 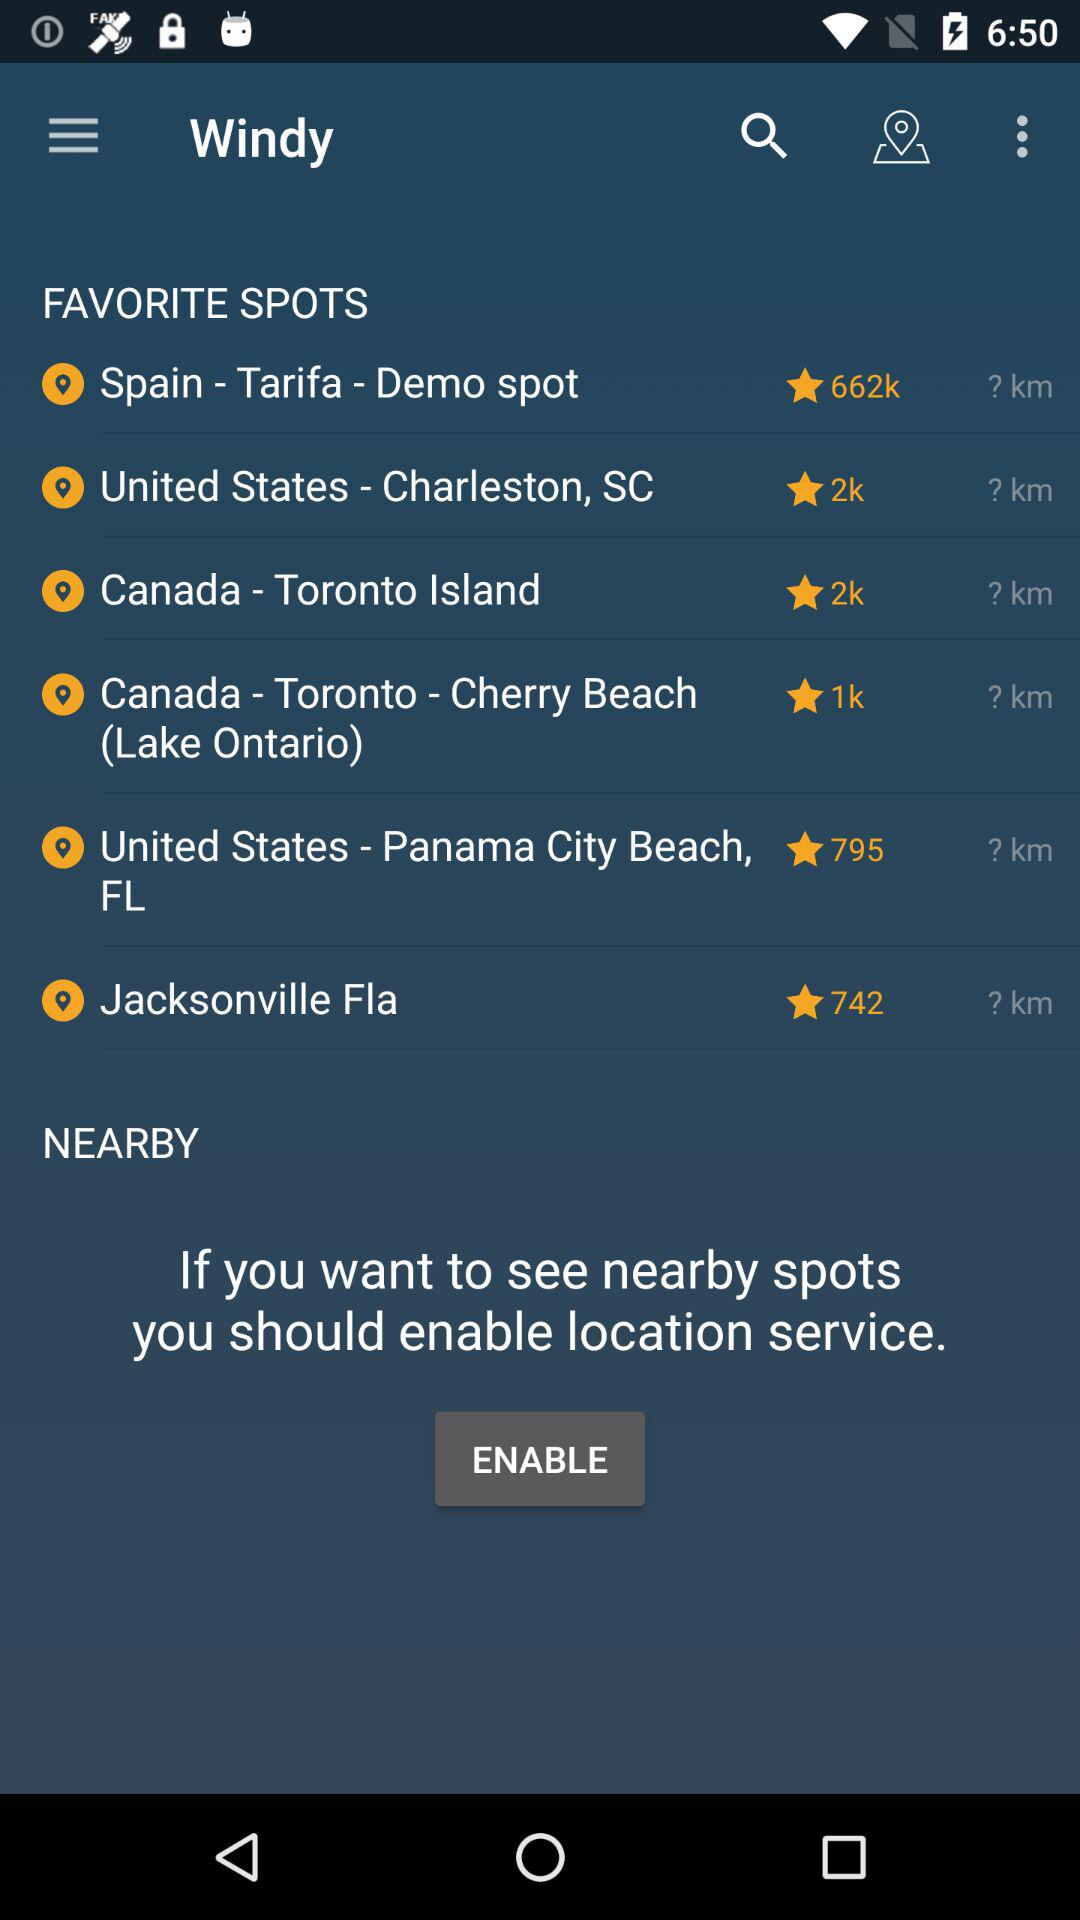 I want to click on launch item below canada - toronto island, so click(x=591, y=639).